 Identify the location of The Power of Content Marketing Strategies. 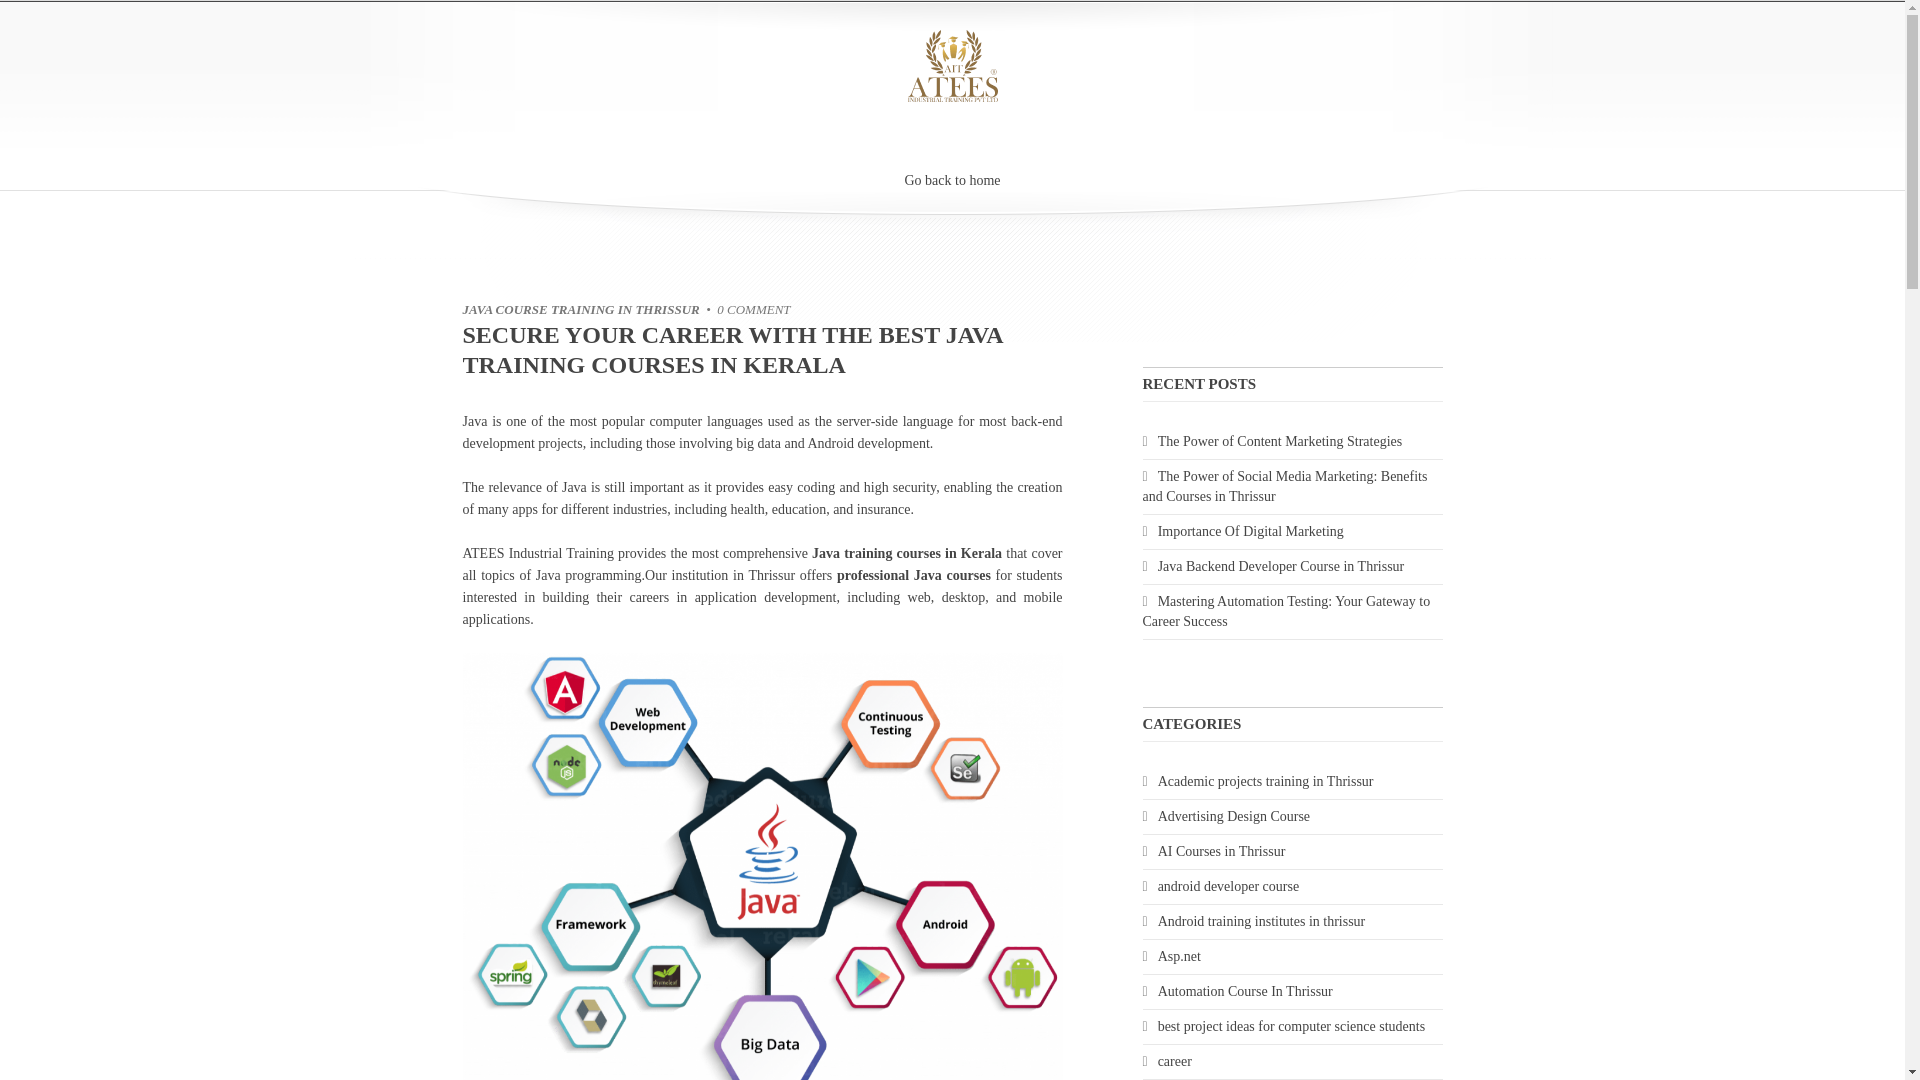
(1292, 442).